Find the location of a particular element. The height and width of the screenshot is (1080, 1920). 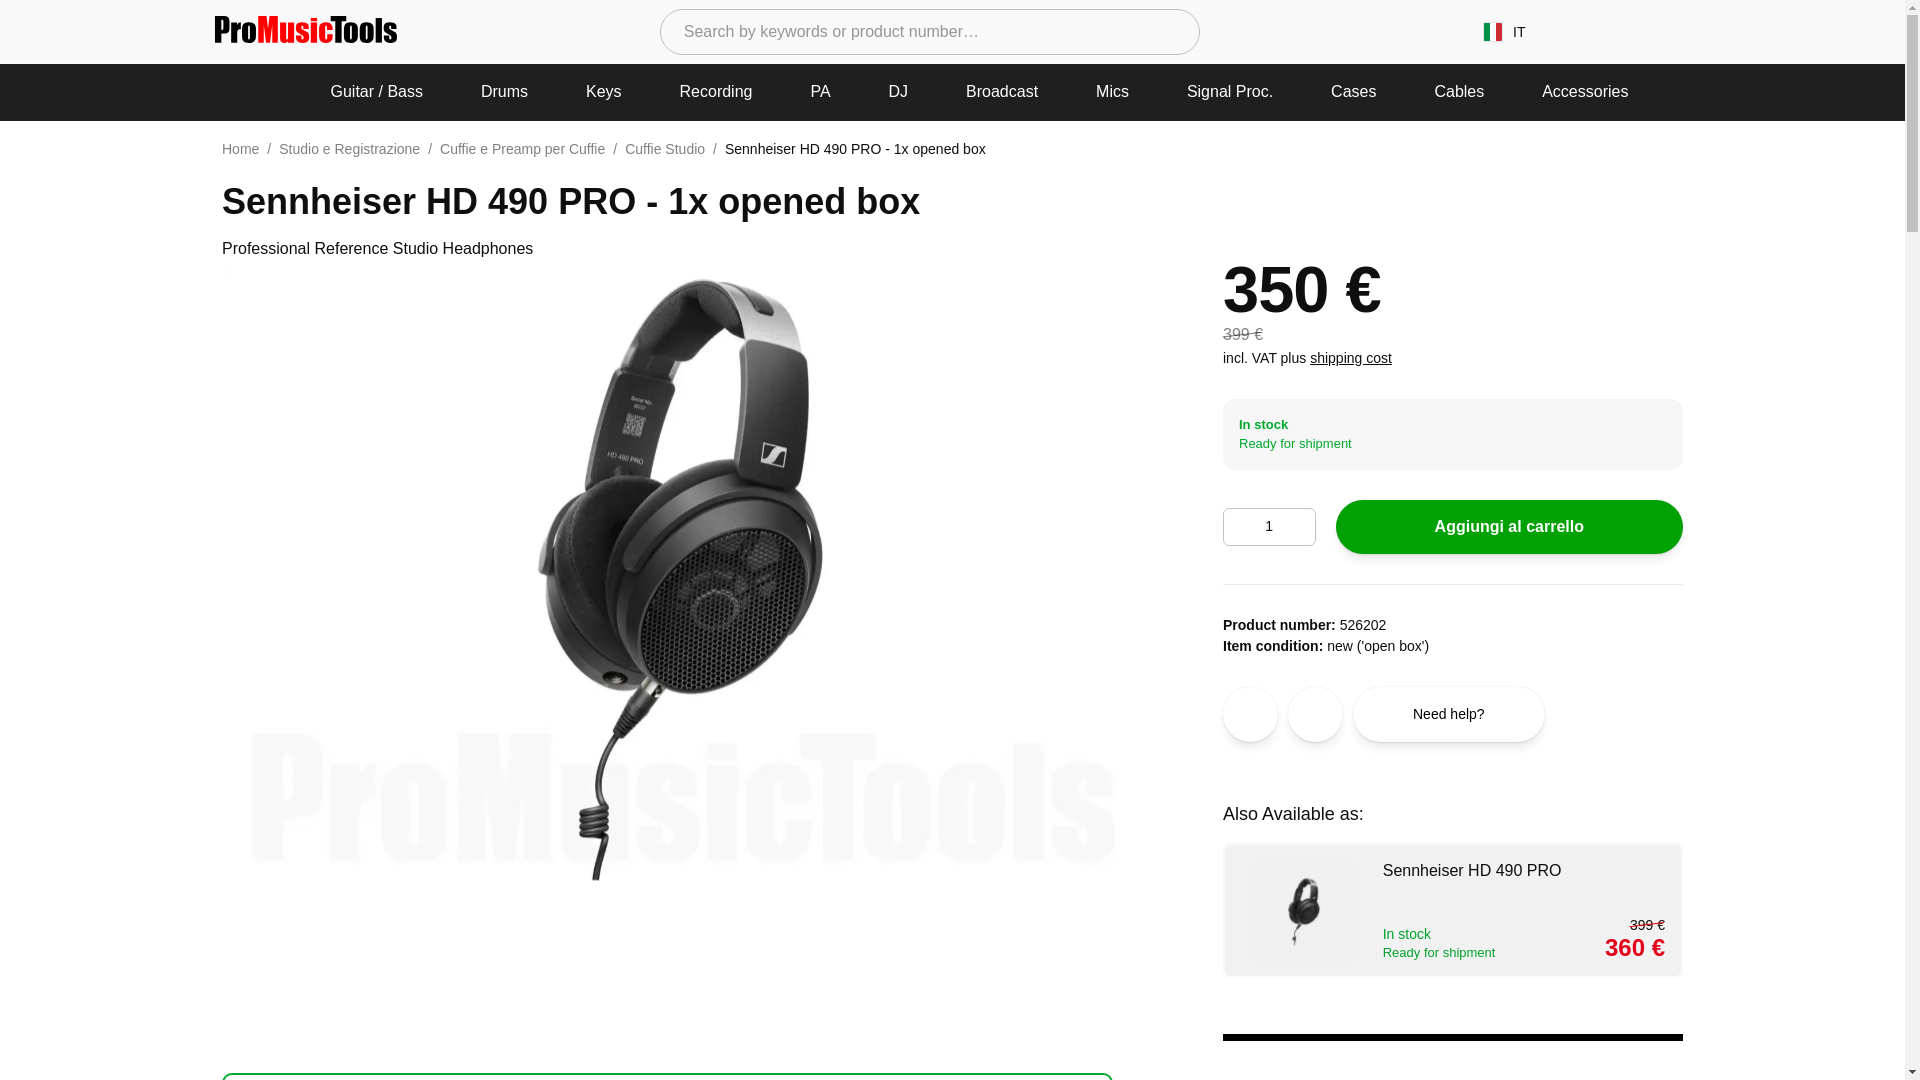

Aggiungi ai desideri is located at coordinates (1250, 714).